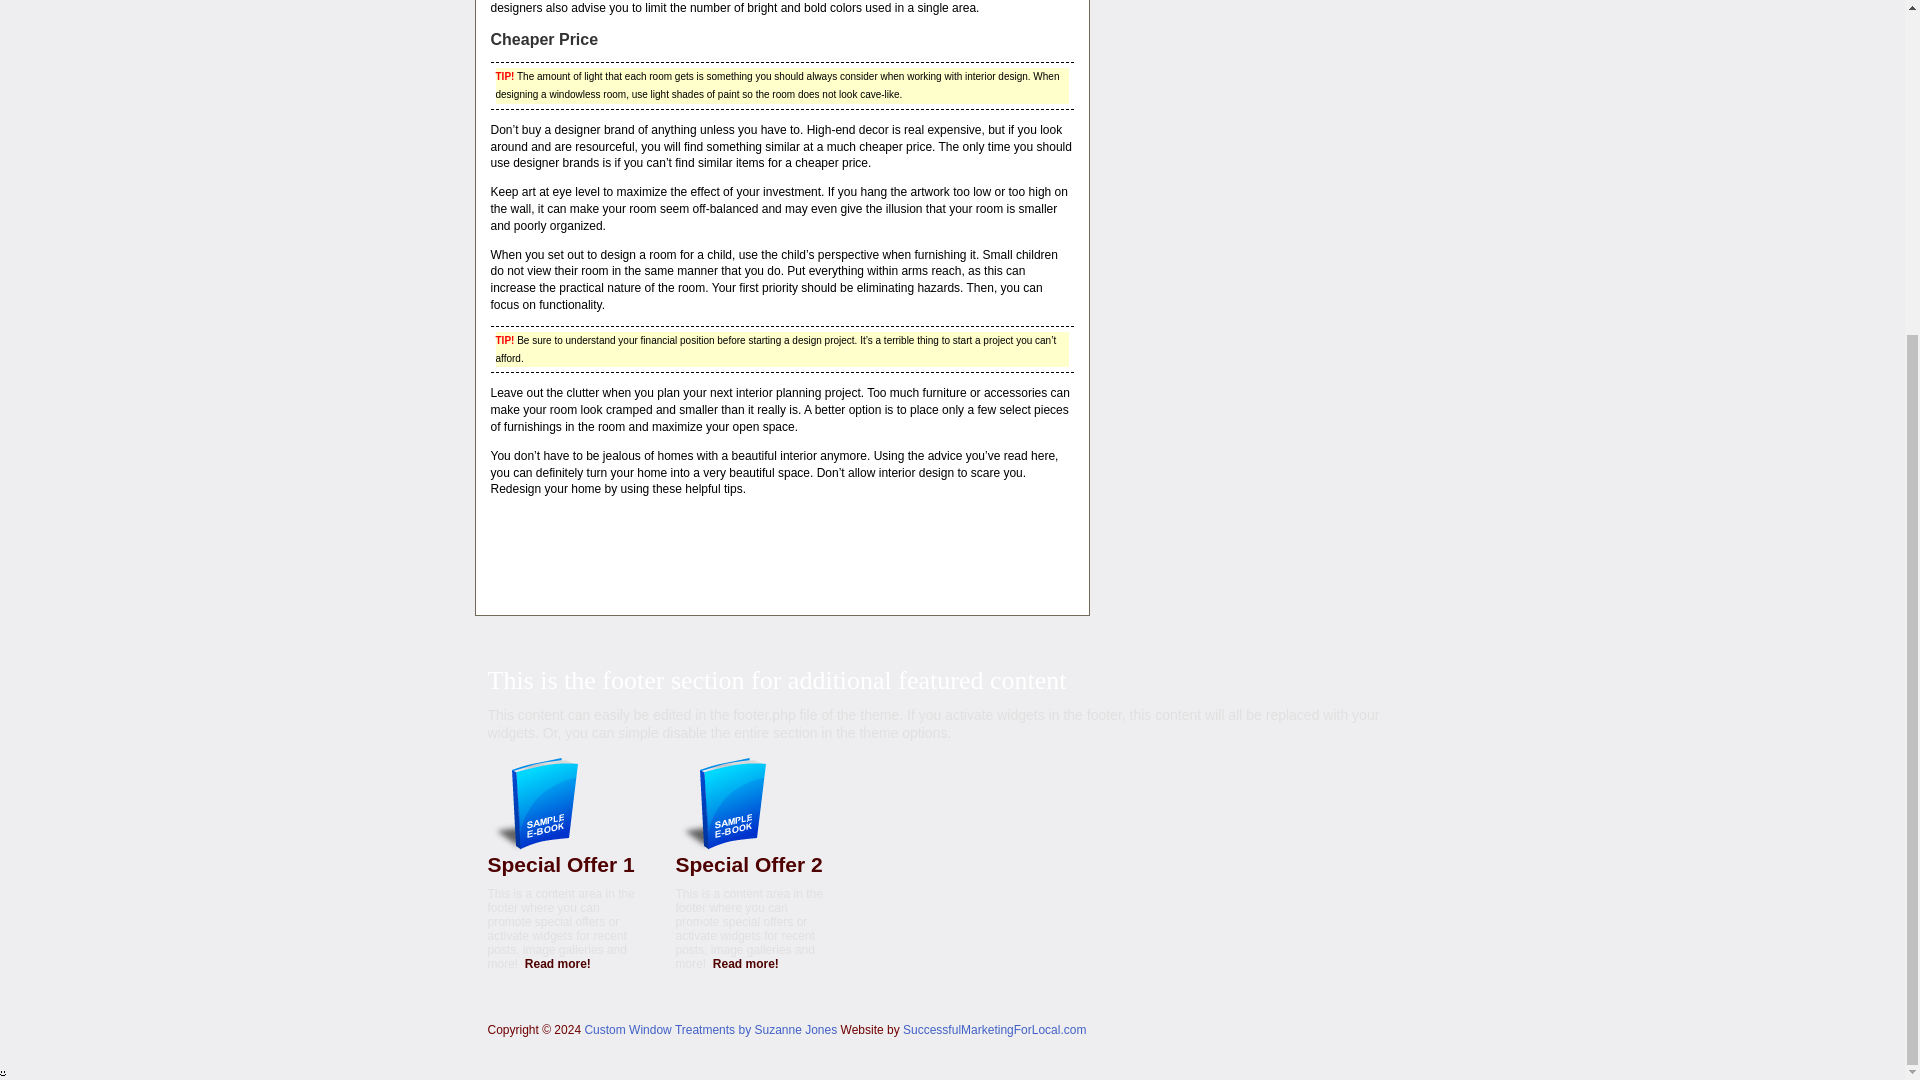 This screenshot has height=1080, width=1920. What do you see at coordinates (710, 1029) in the screenshot?
I see `Custom Window Treatments by Suzanne Jones` at bounding box center [710, 1029].